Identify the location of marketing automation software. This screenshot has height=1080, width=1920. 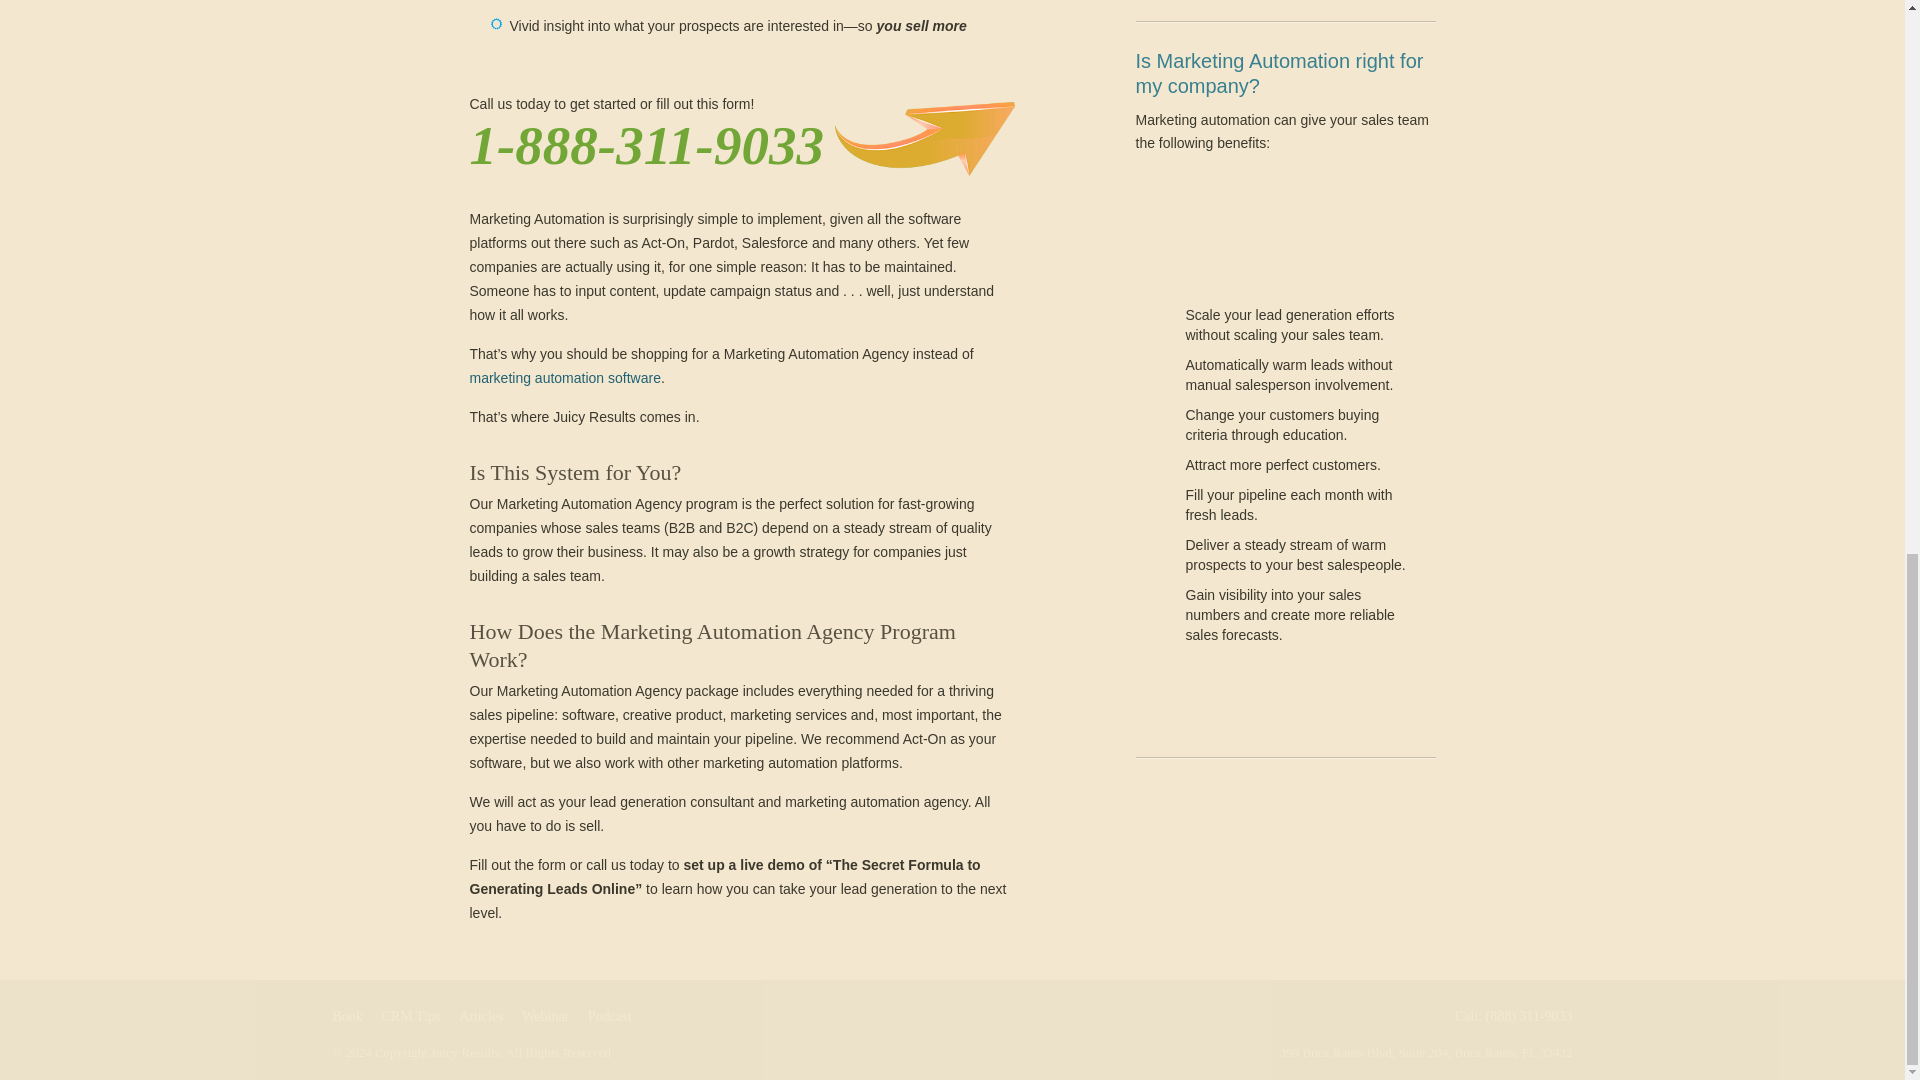
(565, 378).